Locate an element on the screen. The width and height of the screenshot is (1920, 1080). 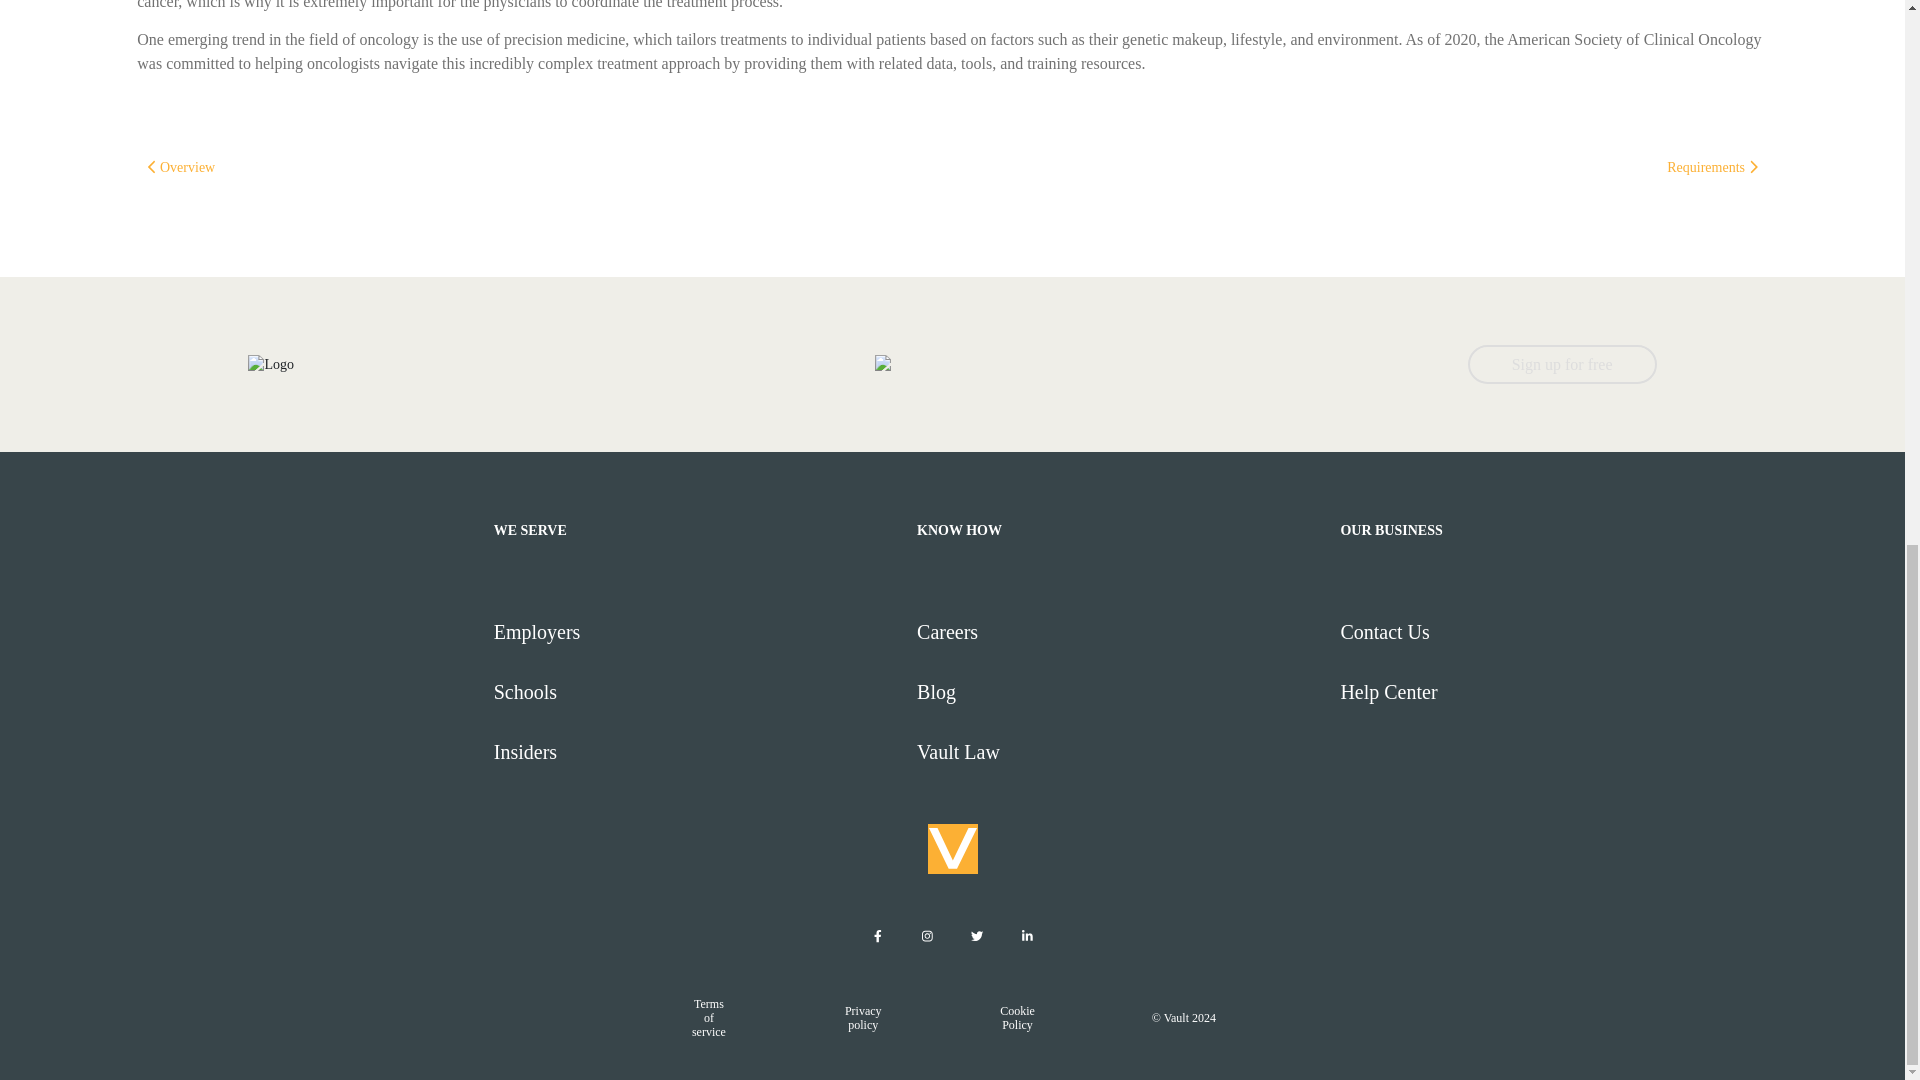
Employers is located at coordinates (696, 632).